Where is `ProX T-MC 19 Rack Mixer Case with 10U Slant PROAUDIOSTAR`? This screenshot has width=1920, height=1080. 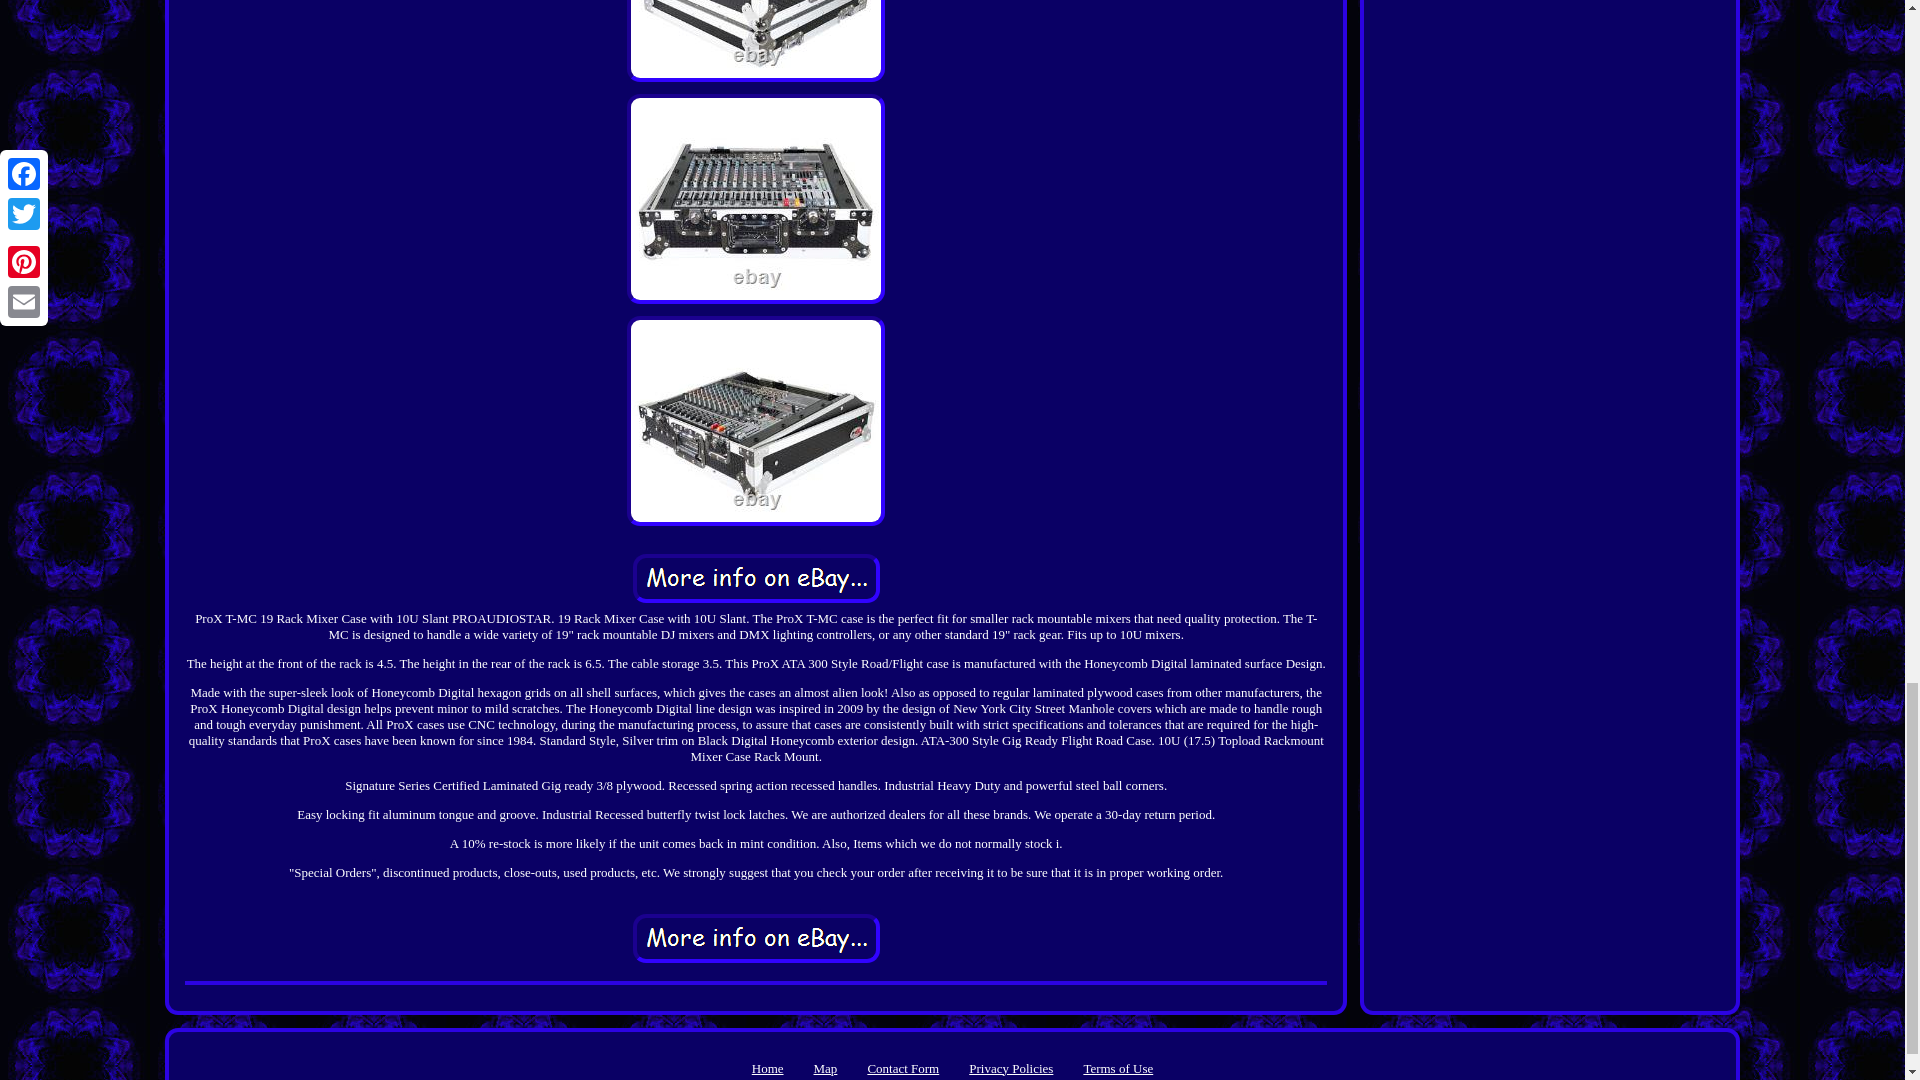 ProX T-MC 19 Rack Mixer Case with 10U Slant PROAUDIOSTAR is located at coordinates (756, 198).